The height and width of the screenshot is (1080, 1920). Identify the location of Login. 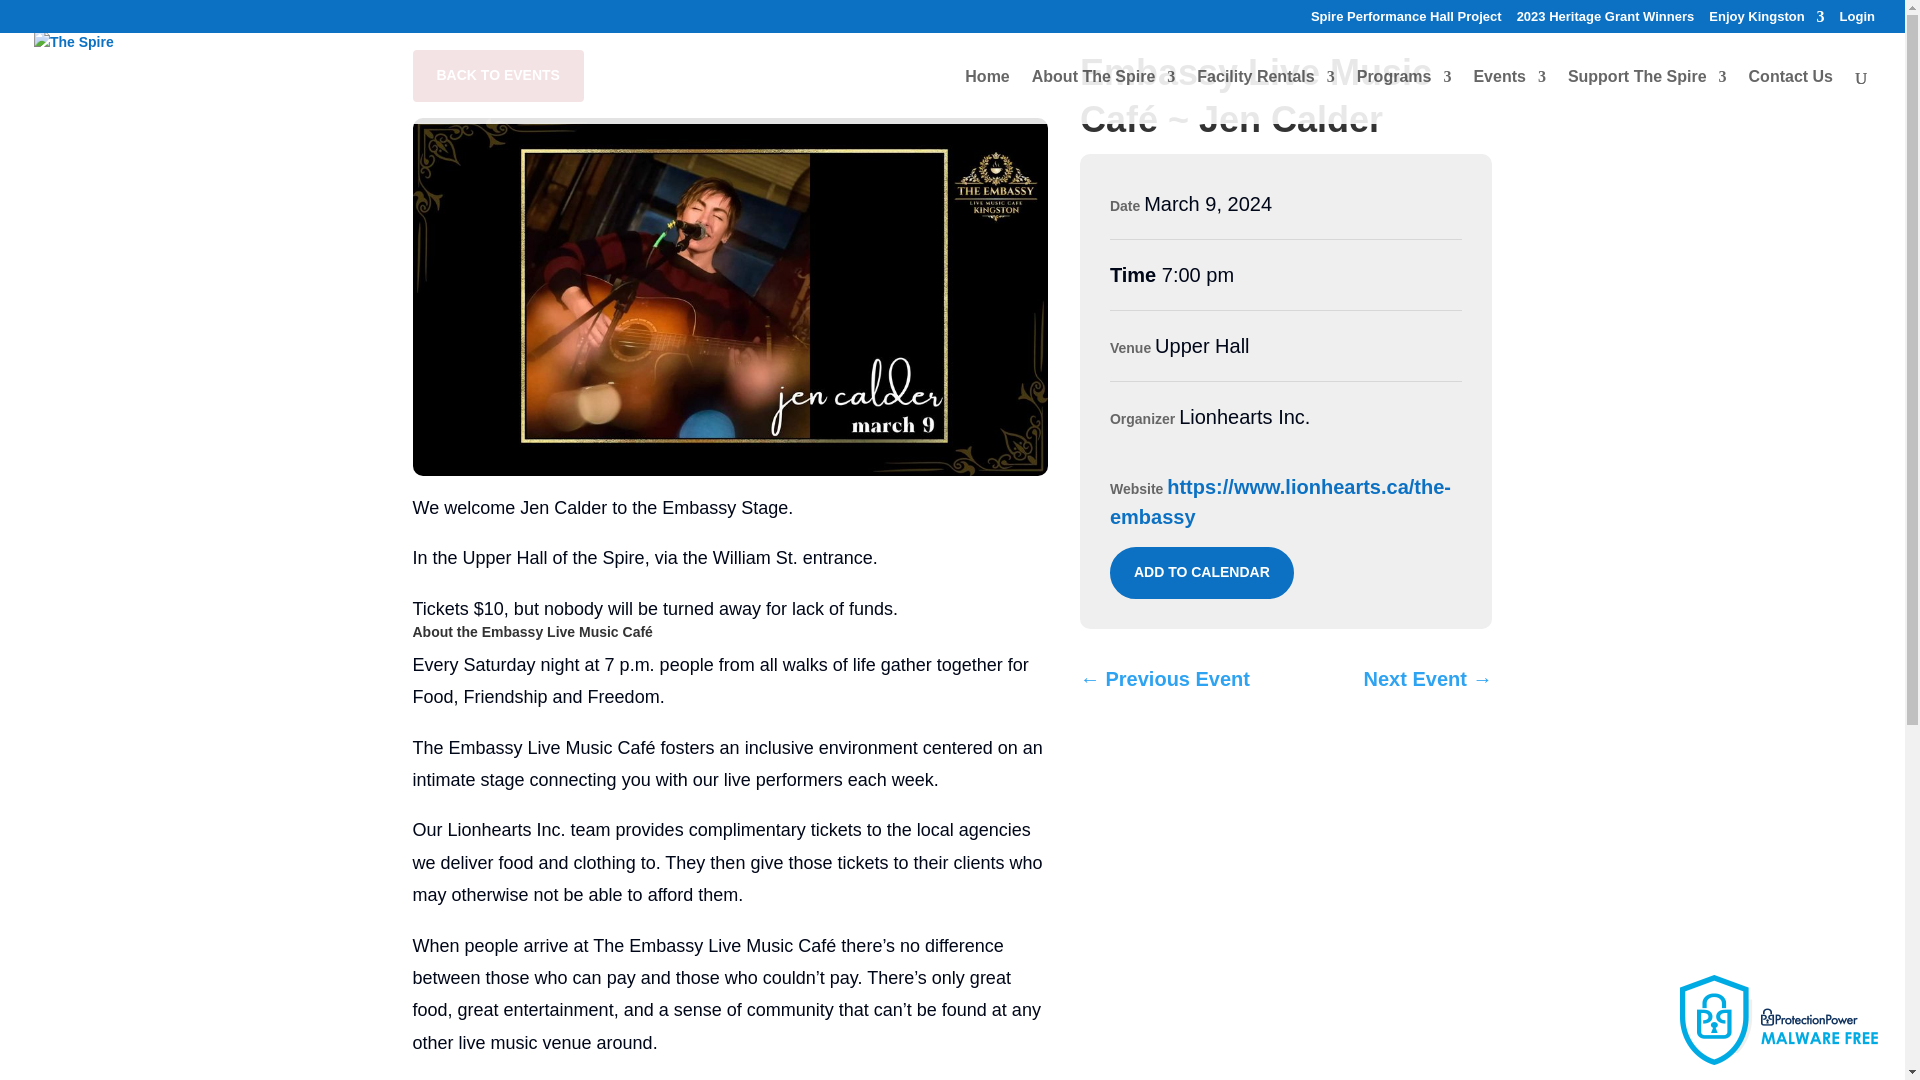
(1857, 21).